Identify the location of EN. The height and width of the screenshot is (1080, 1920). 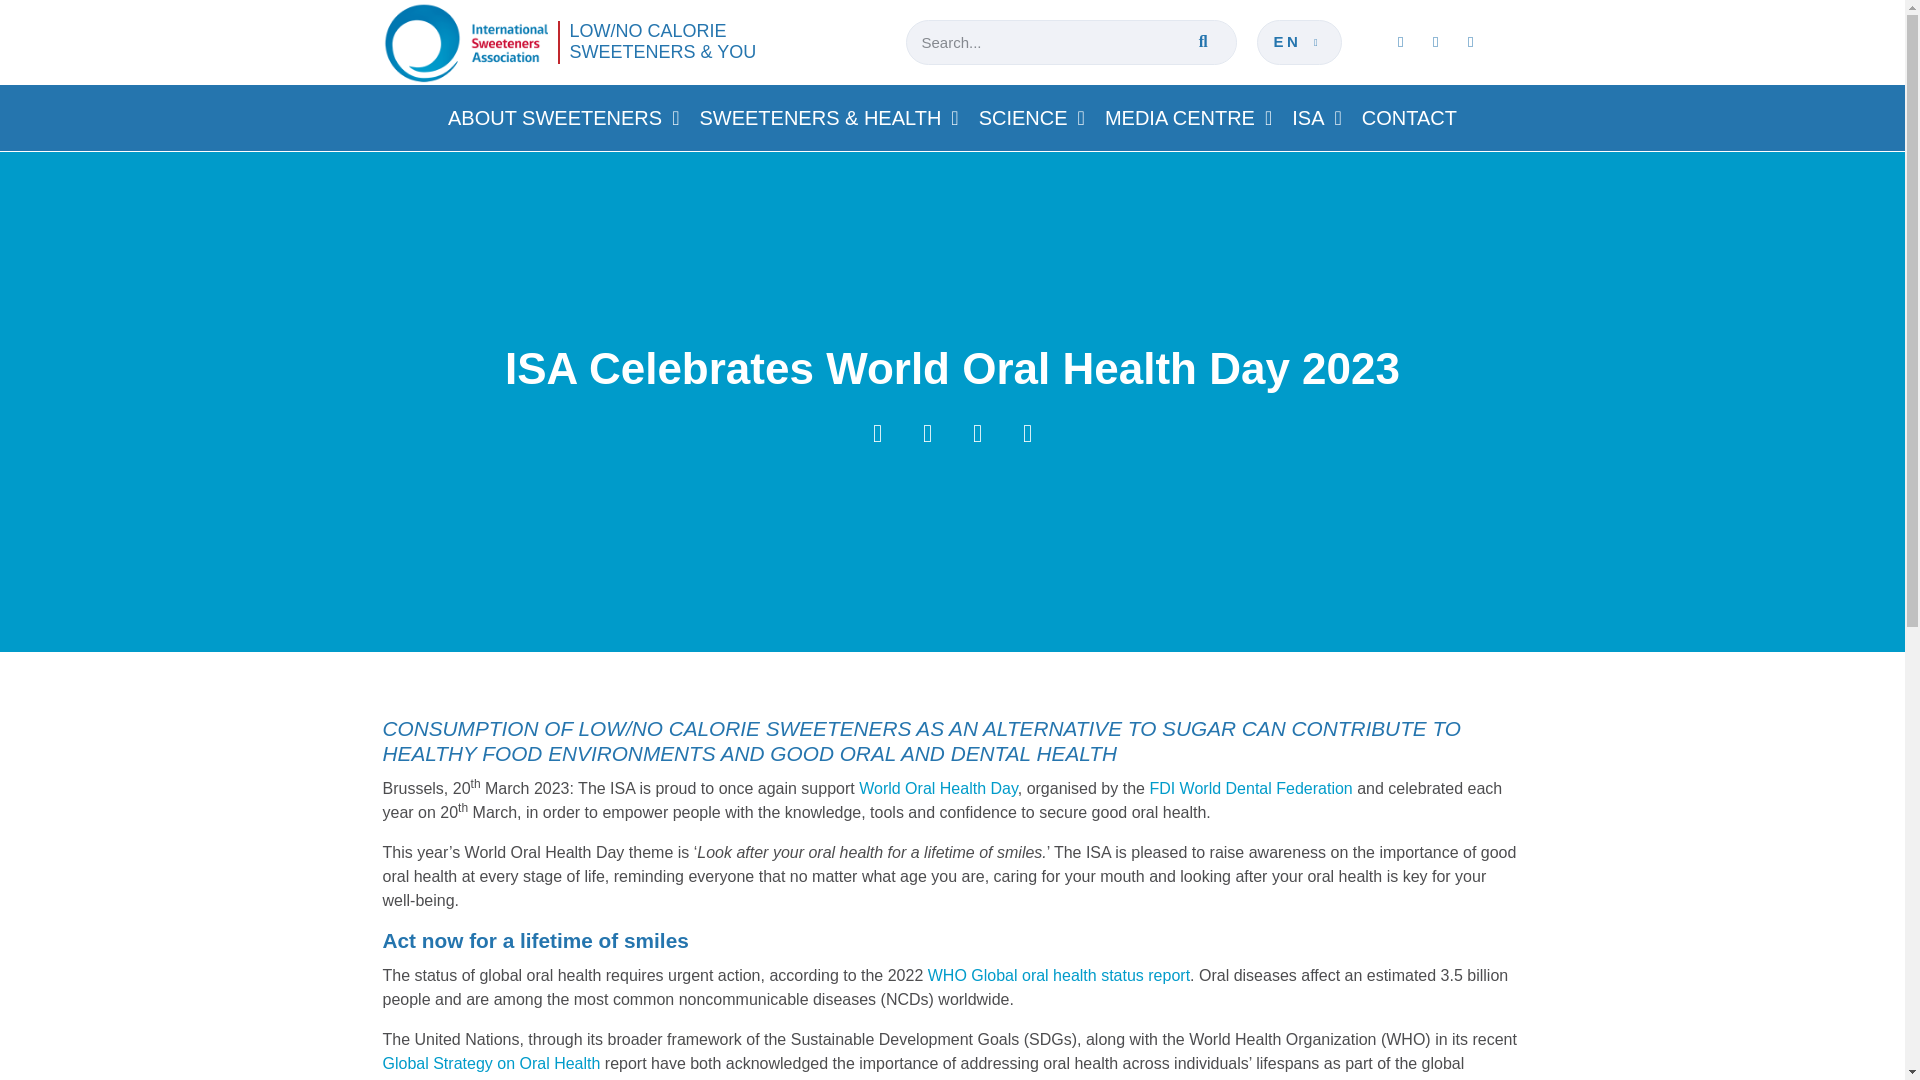
(1300, 42).